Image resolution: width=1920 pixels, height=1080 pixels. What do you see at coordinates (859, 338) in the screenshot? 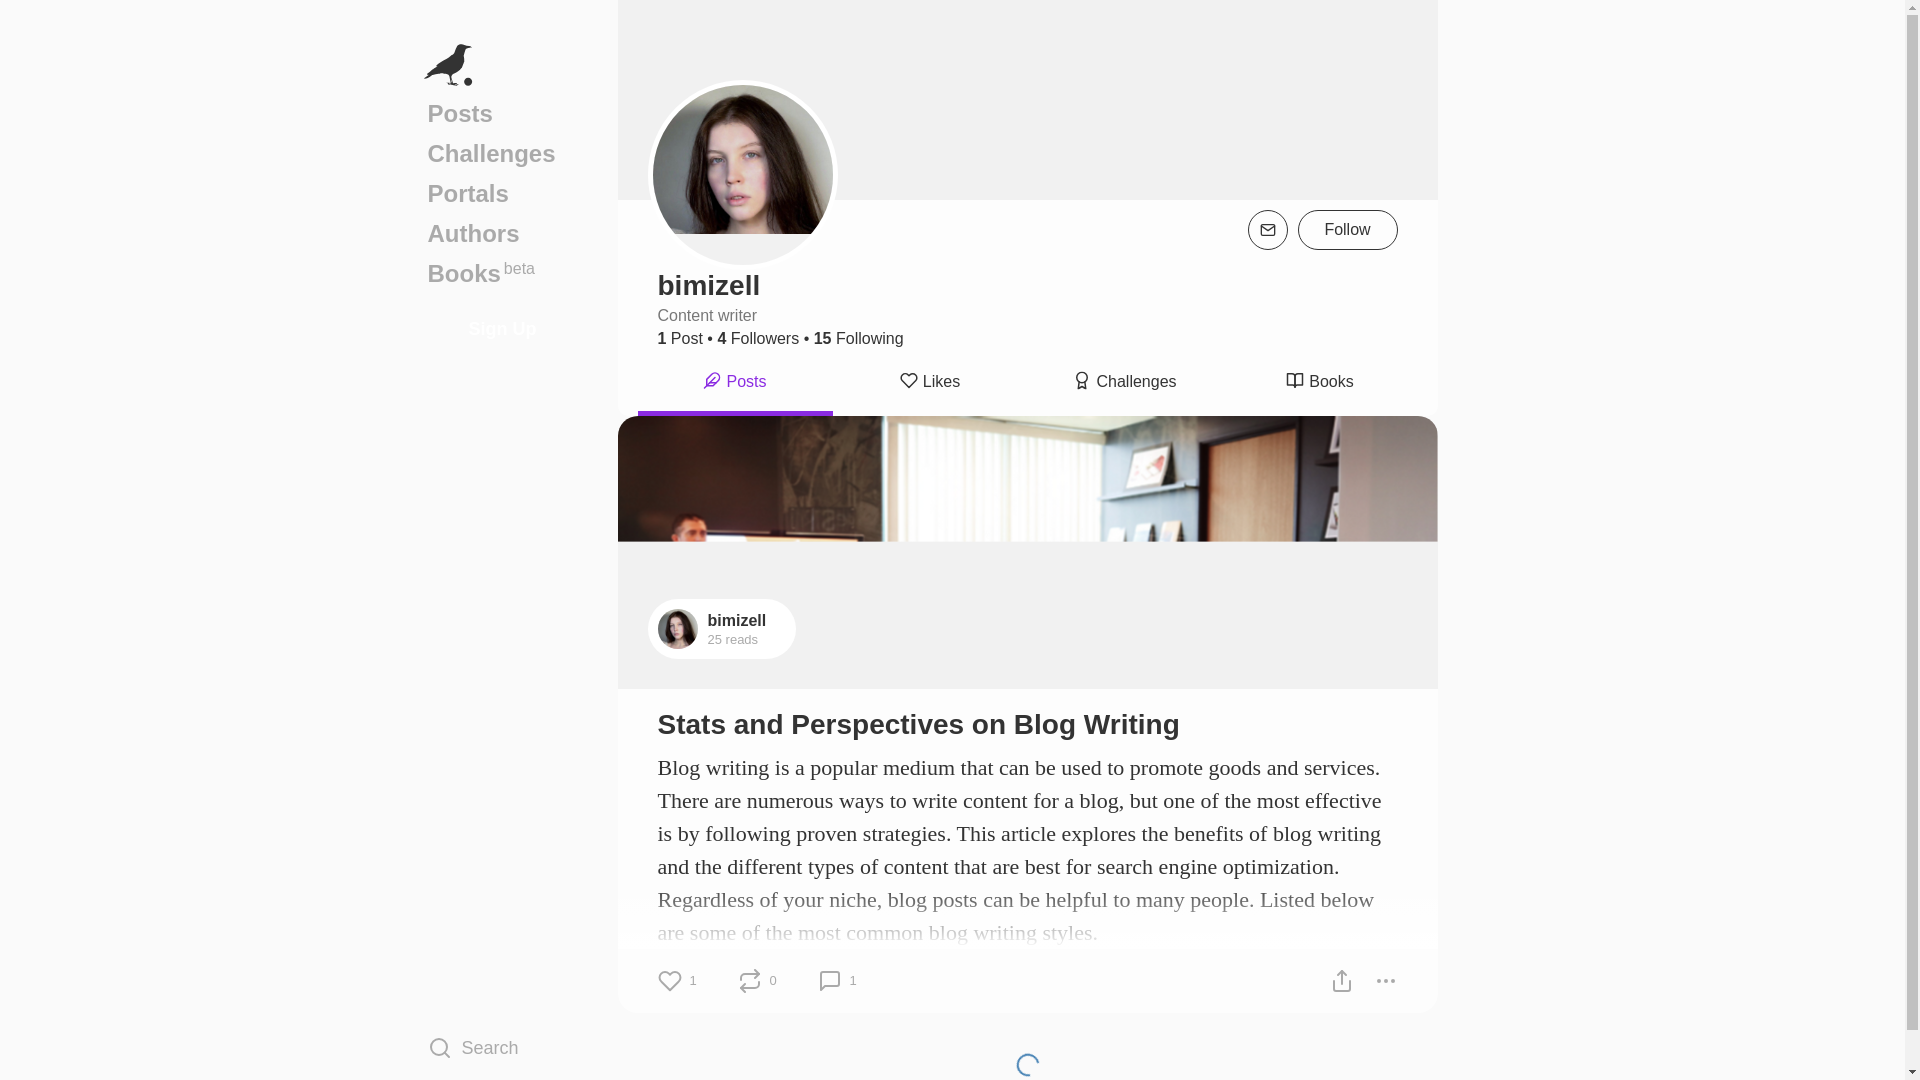
I see `15 Following` at bounding box center [859, 338].